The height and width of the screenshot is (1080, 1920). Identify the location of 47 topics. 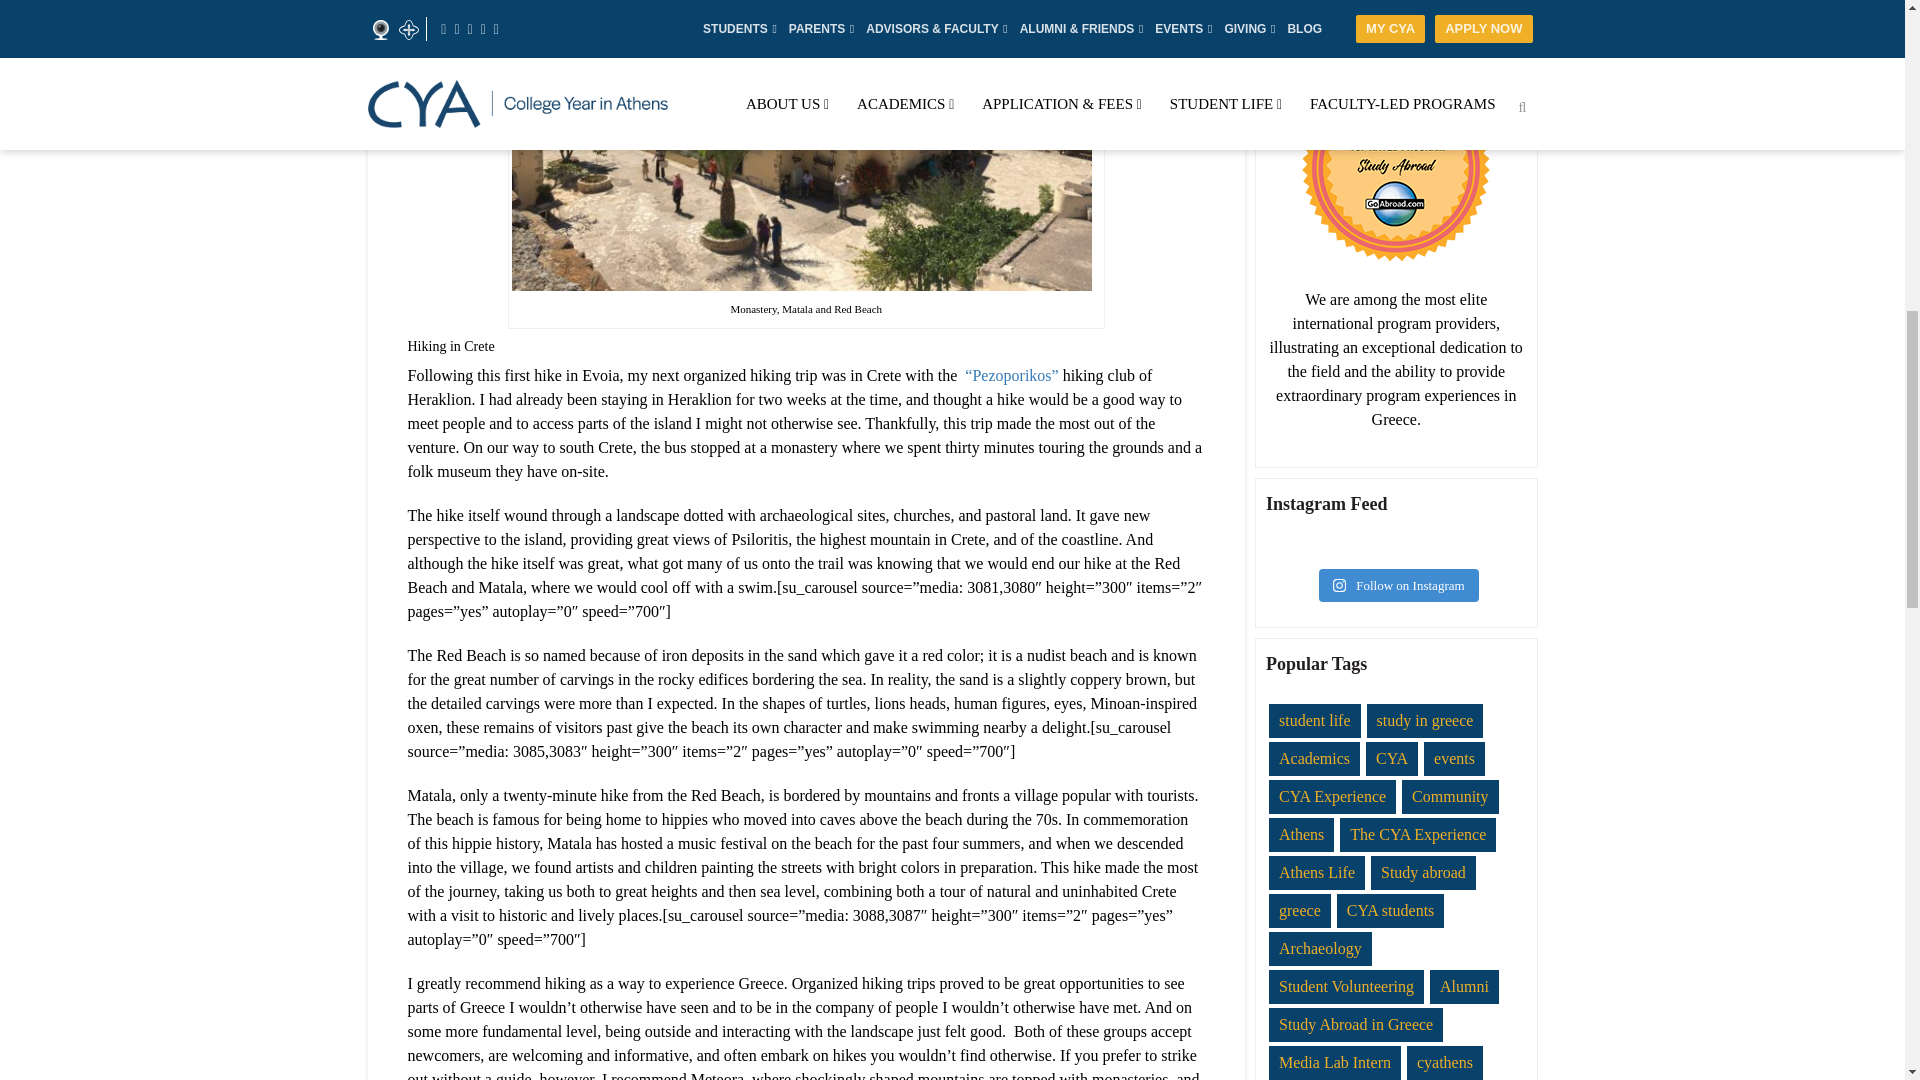
(1302, 834).